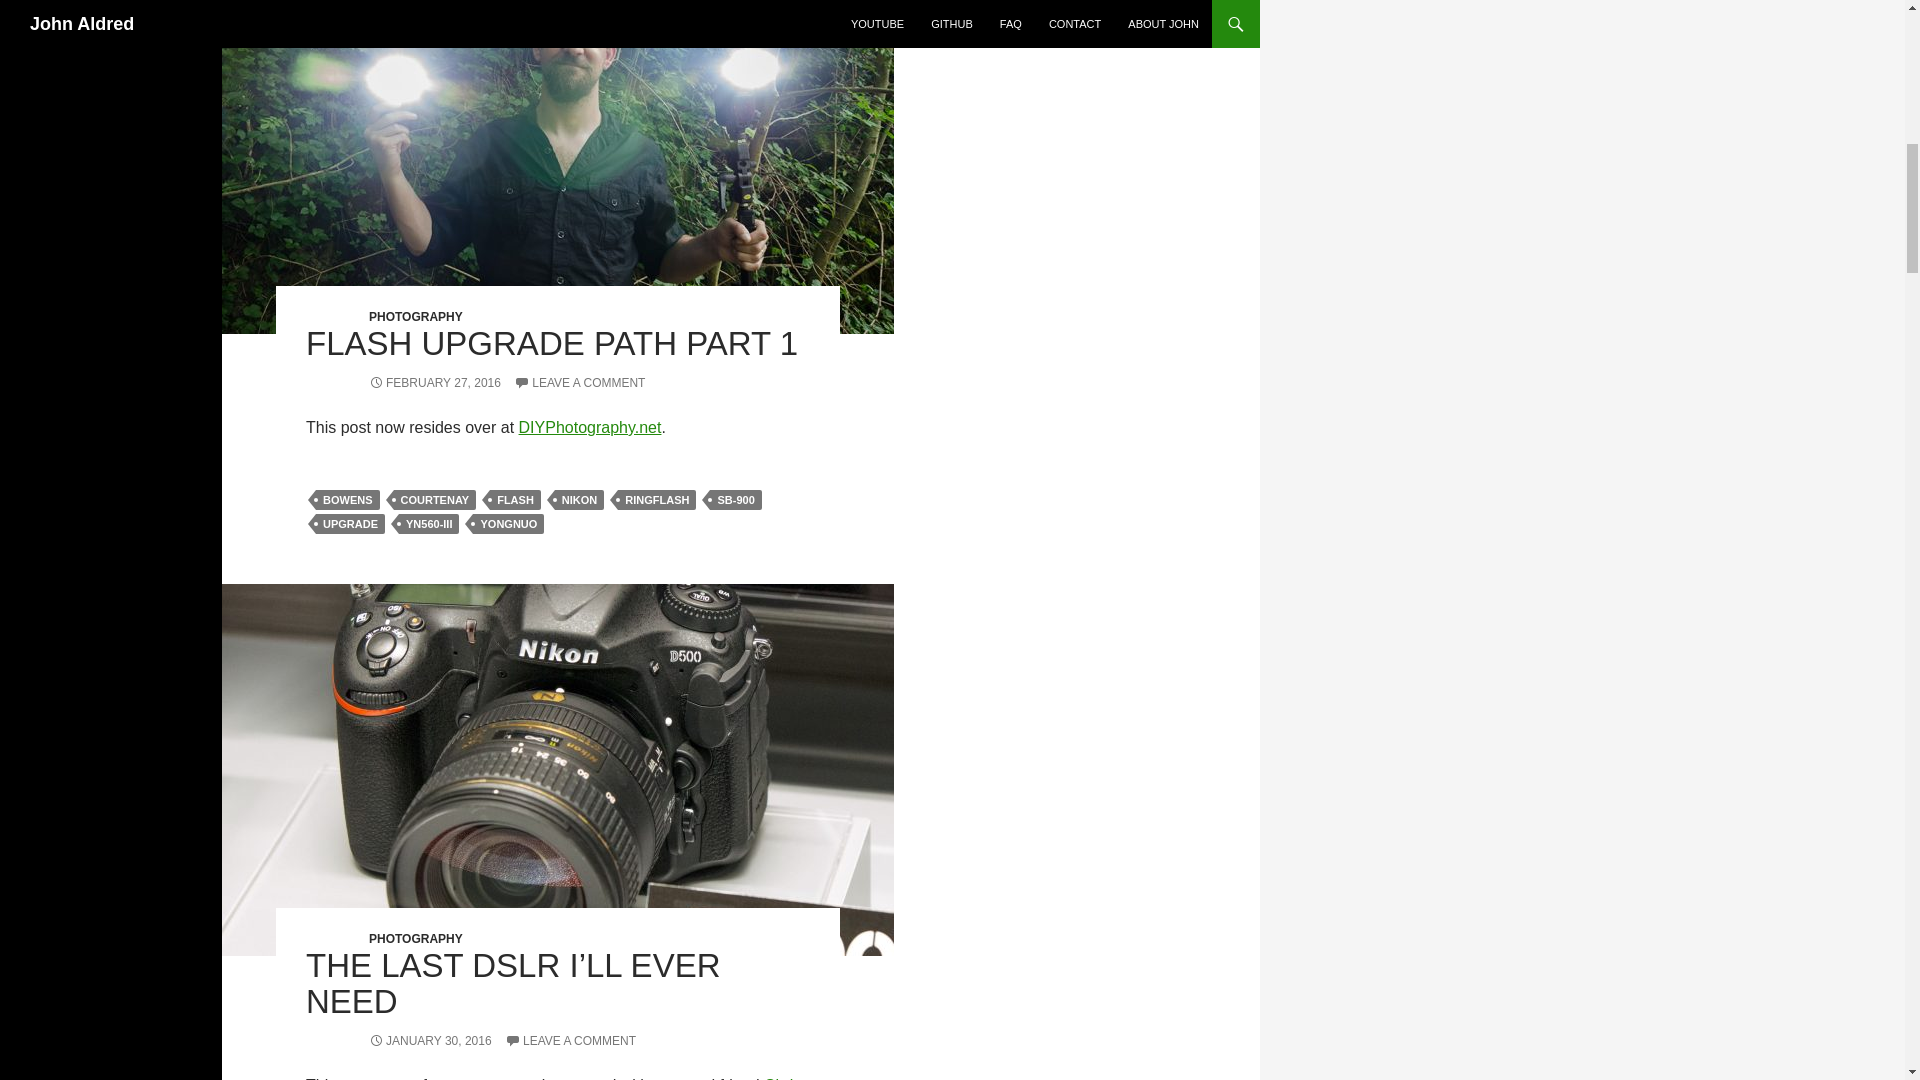  What do you see at coordinates (348, 500) in the screenshot?
I see `BOWENS` at bounding box center [348, 500].